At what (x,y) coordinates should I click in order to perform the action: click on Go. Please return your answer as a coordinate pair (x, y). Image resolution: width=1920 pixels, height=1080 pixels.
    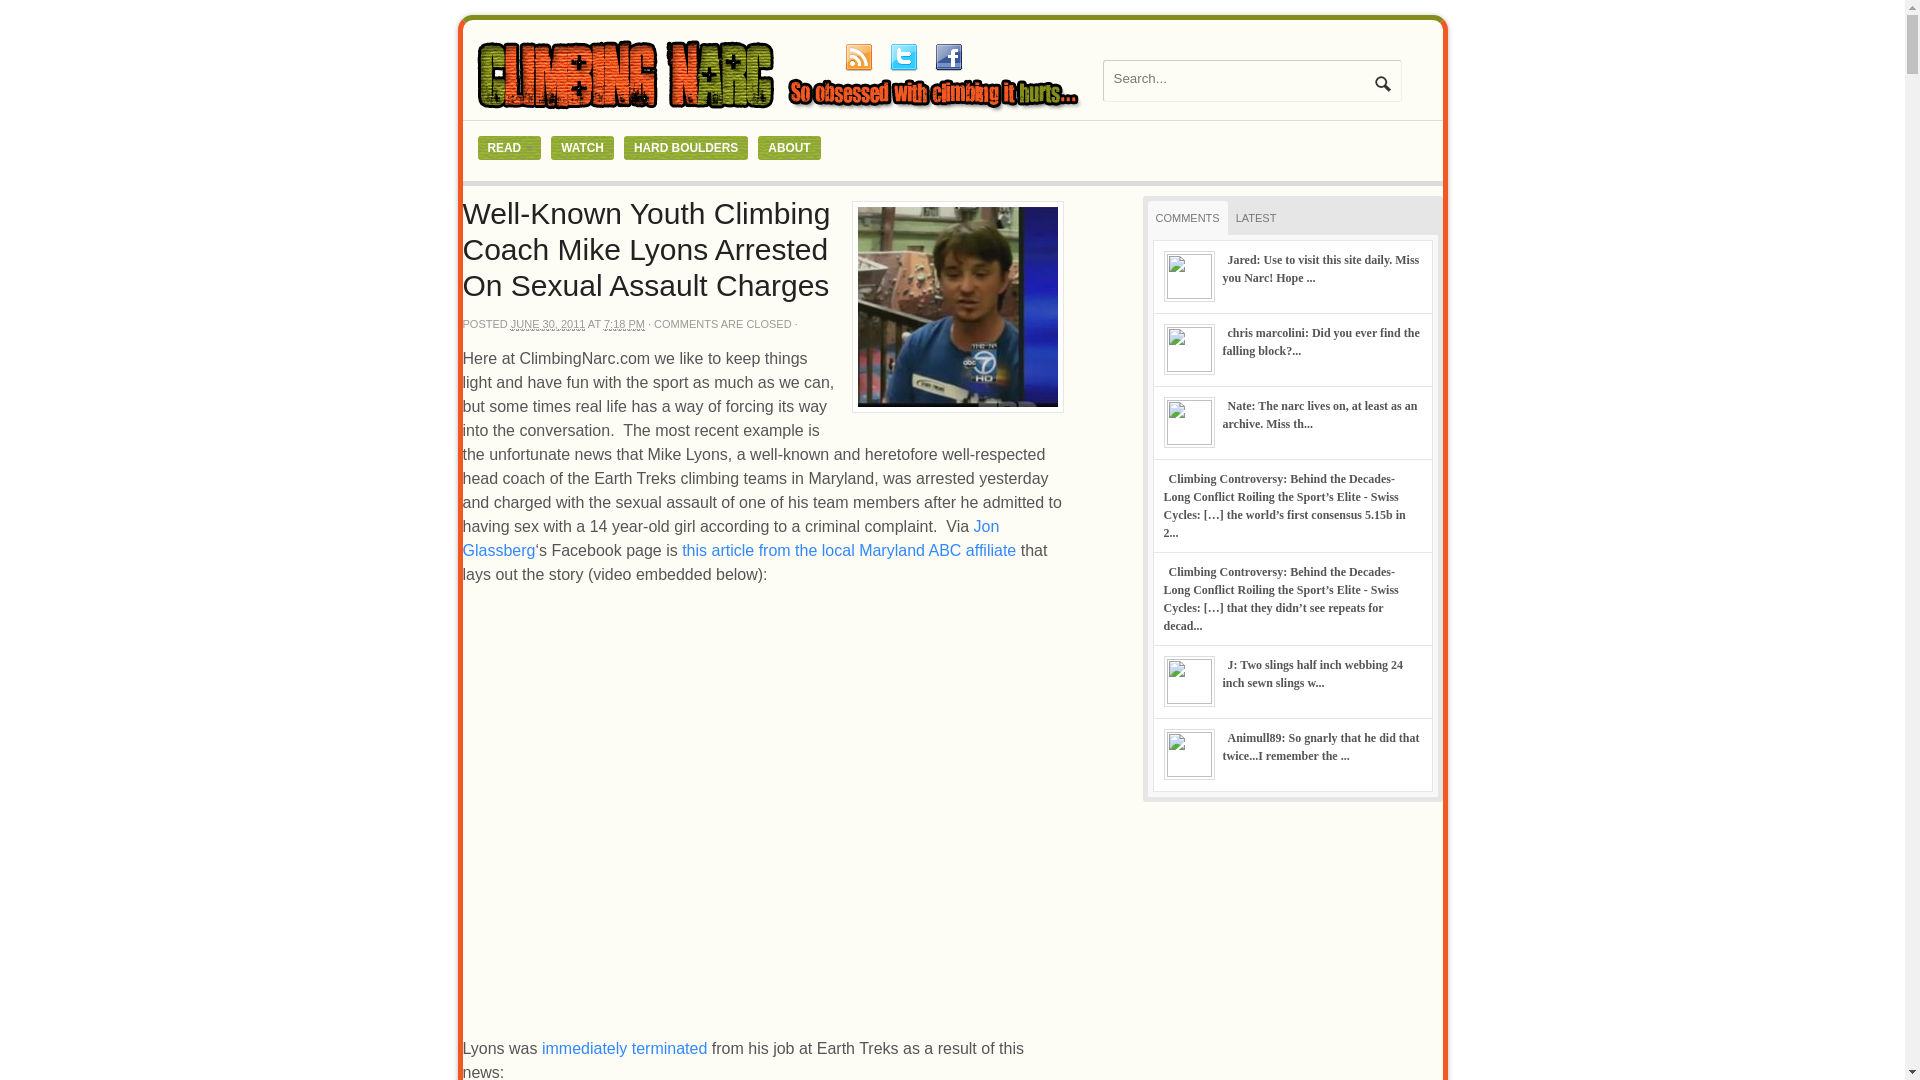
    Looking at the image, I should click on (1382, 83).